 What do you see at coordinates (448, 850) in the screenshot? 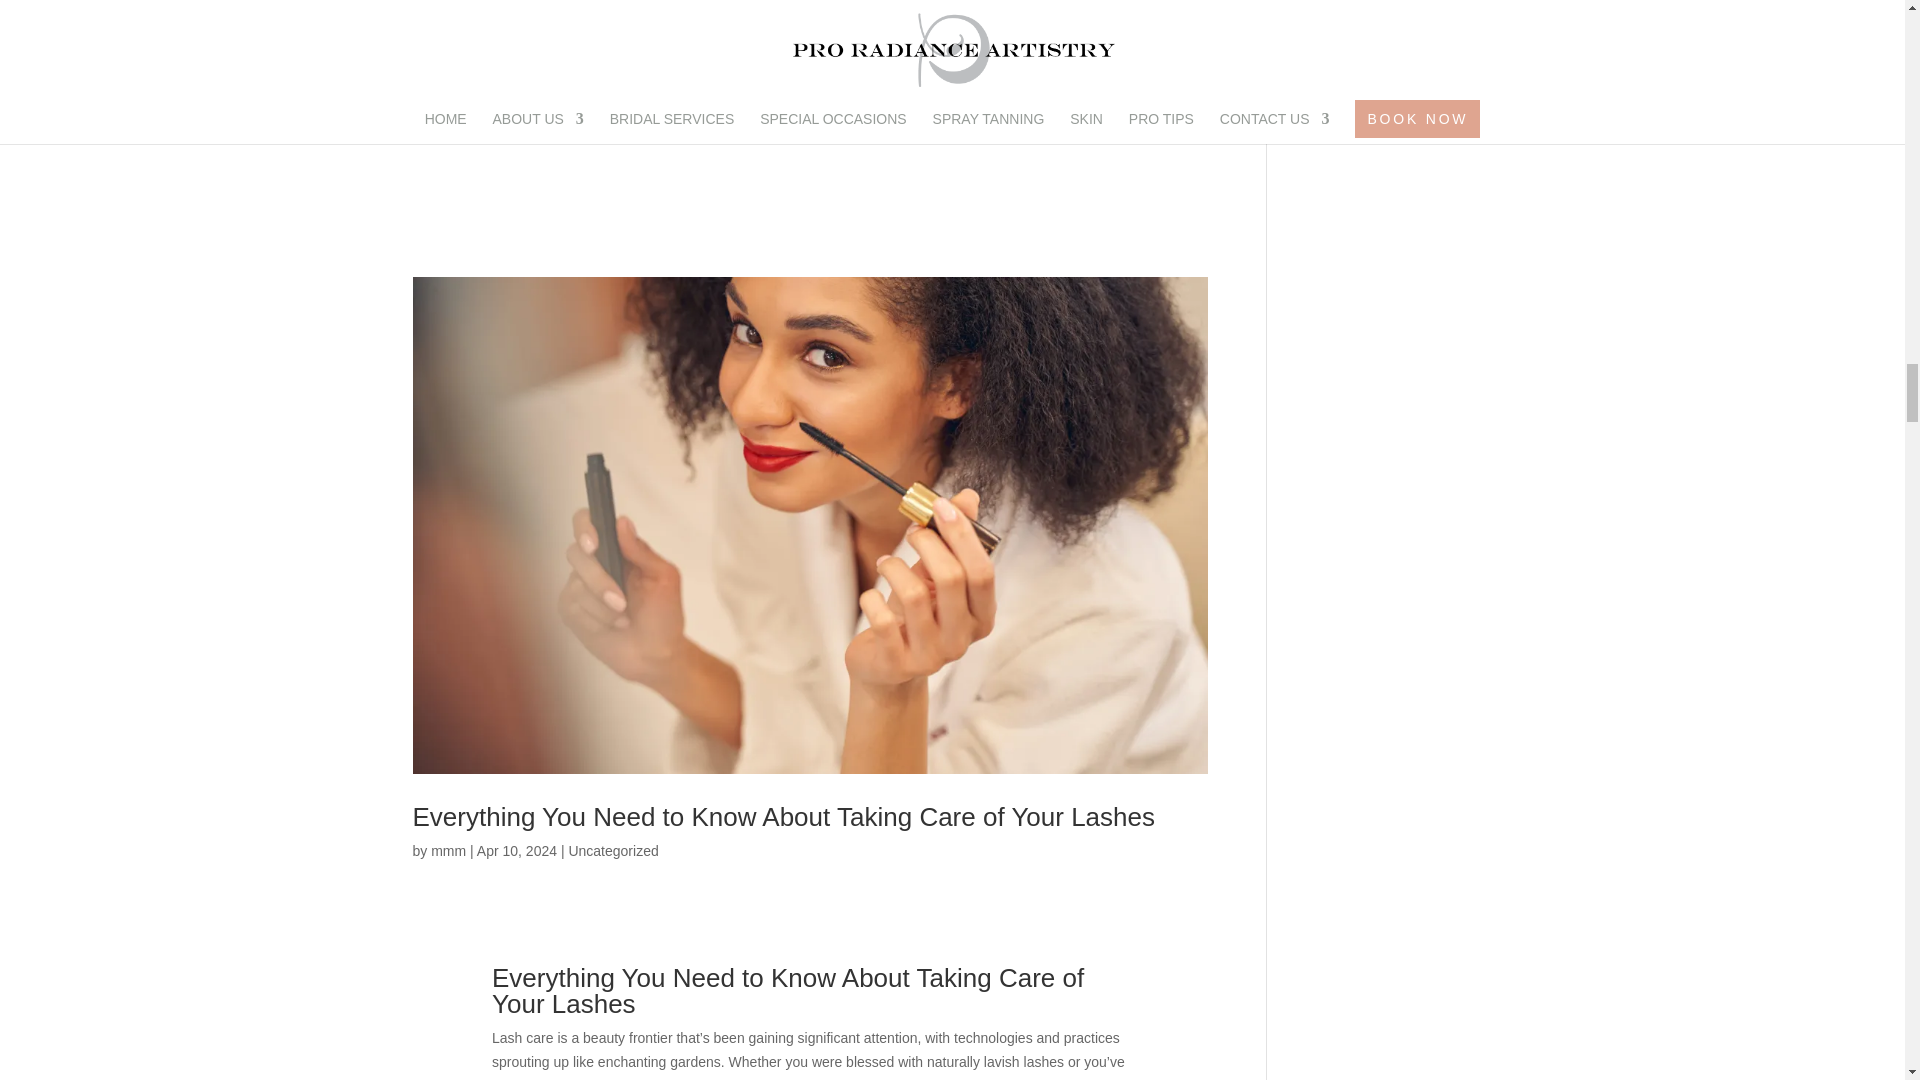
I see `Posts by mmm` at bounding box center [448, 850].